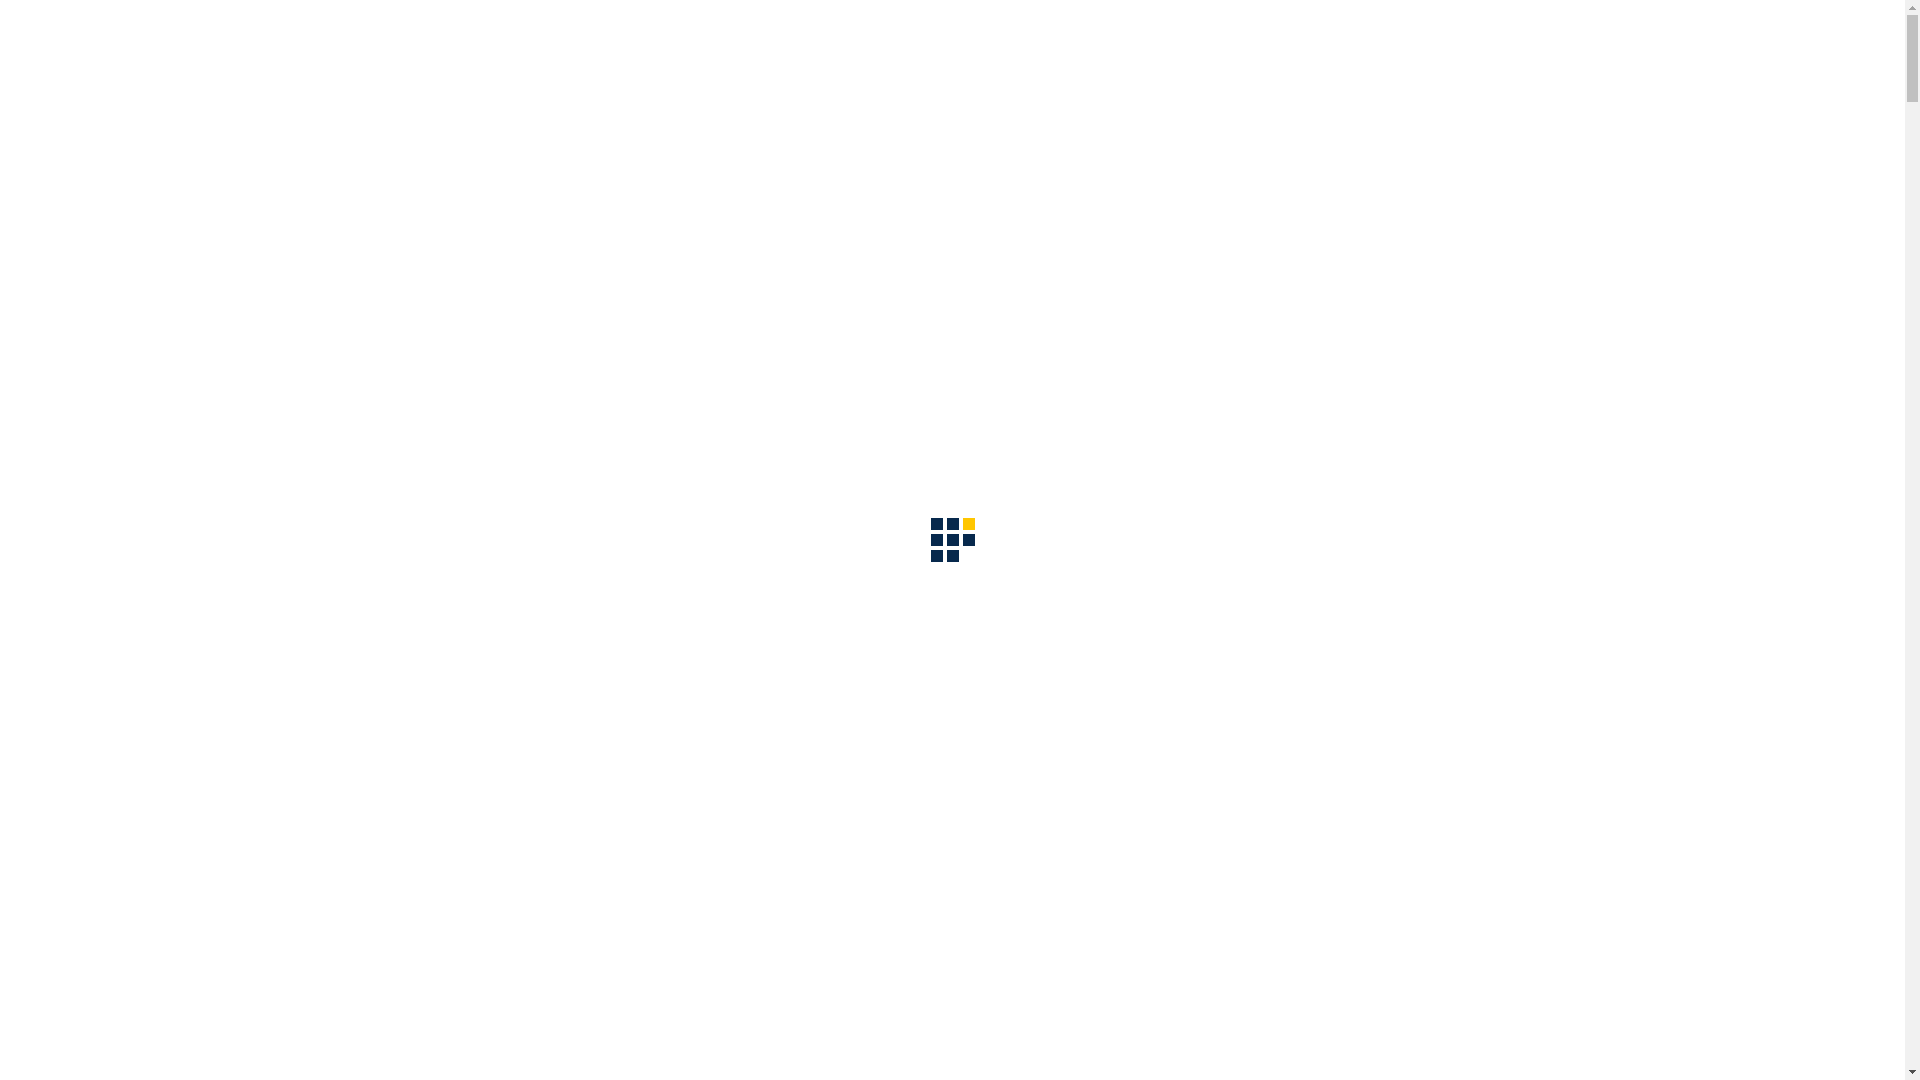 The image size is (1920, 1080). What do you see at coordinates (610, 214) in the screenshot?
I see `ACADEMIC` at bounding box center [610, 214].